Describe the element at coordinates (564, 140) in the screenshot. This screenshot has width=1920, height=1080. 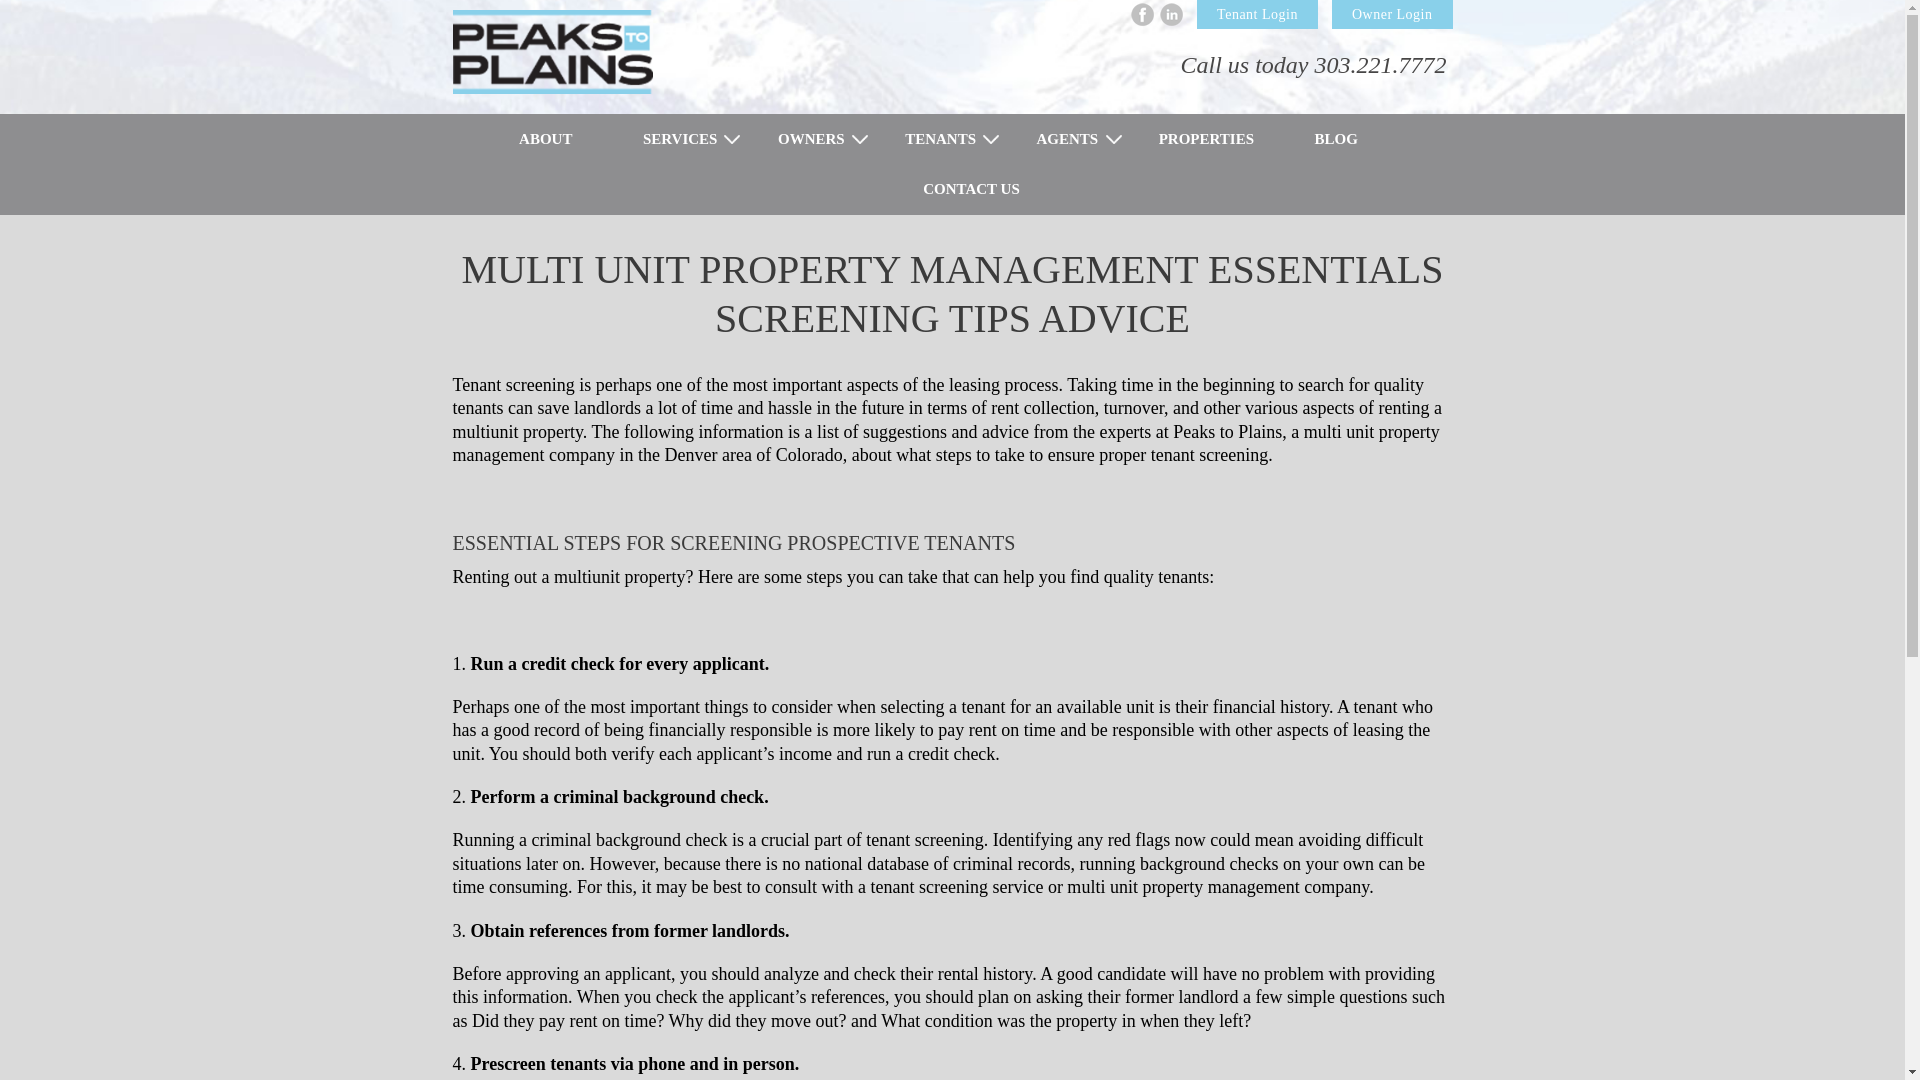
I see `ABOUT` at that location.